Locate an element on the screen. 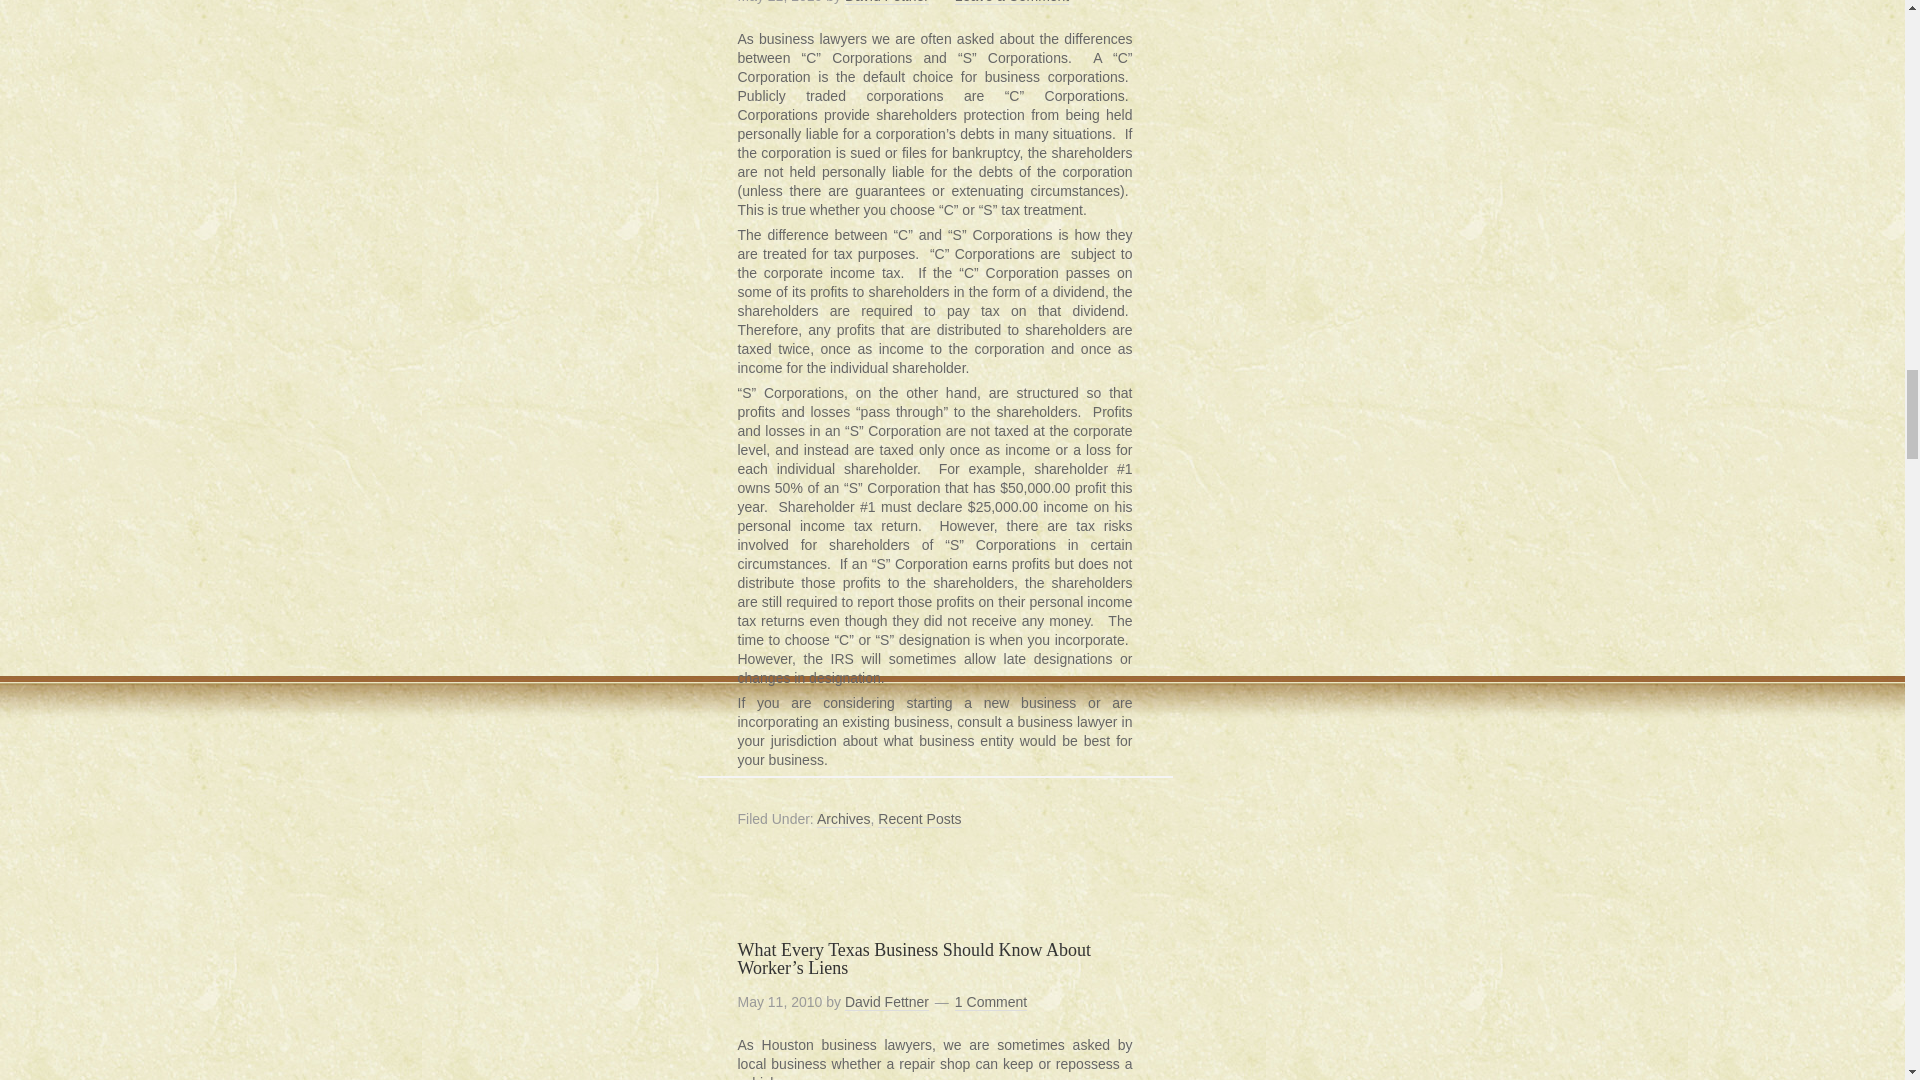 The image size is (1920, 1080). 1 Comment is located at coordinates (990, 1002).